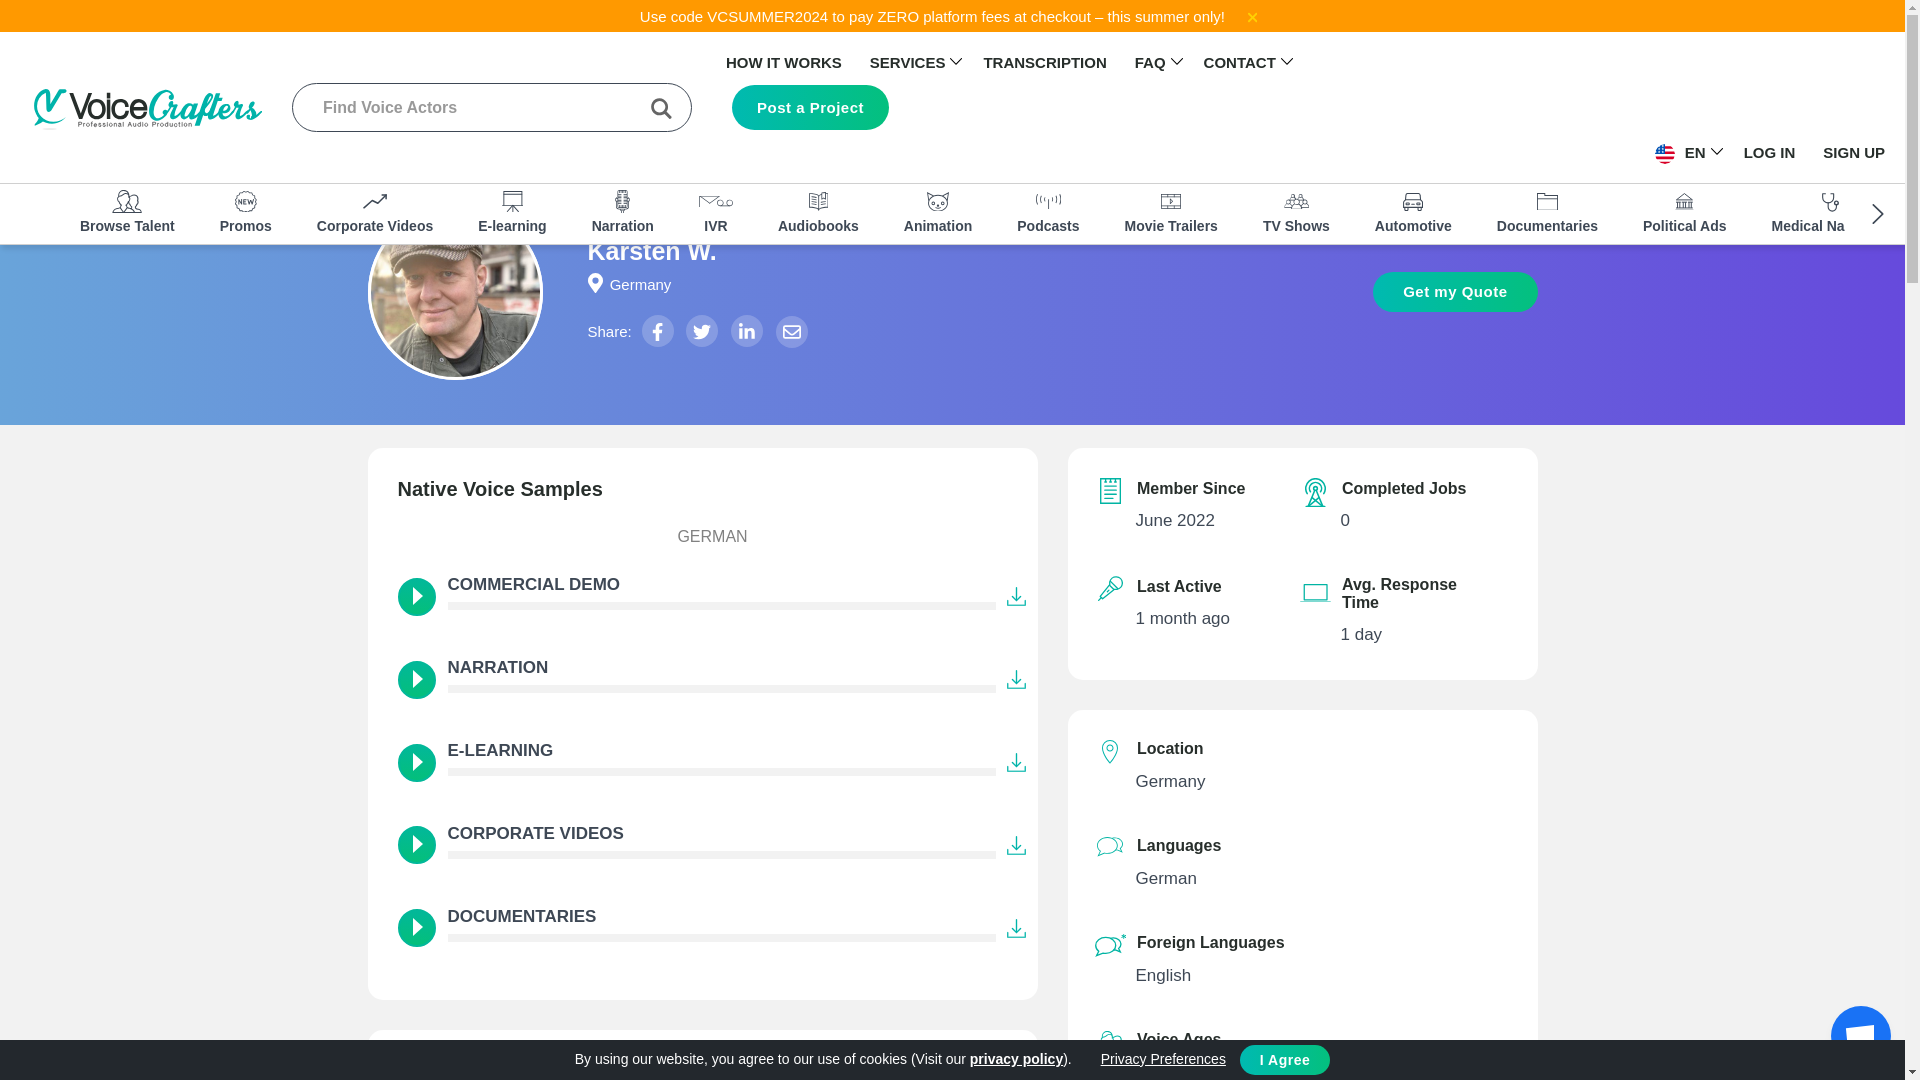  Describe the element at coordinates (1252, 16) in the screenshot. I see `Hide notification` at that location.